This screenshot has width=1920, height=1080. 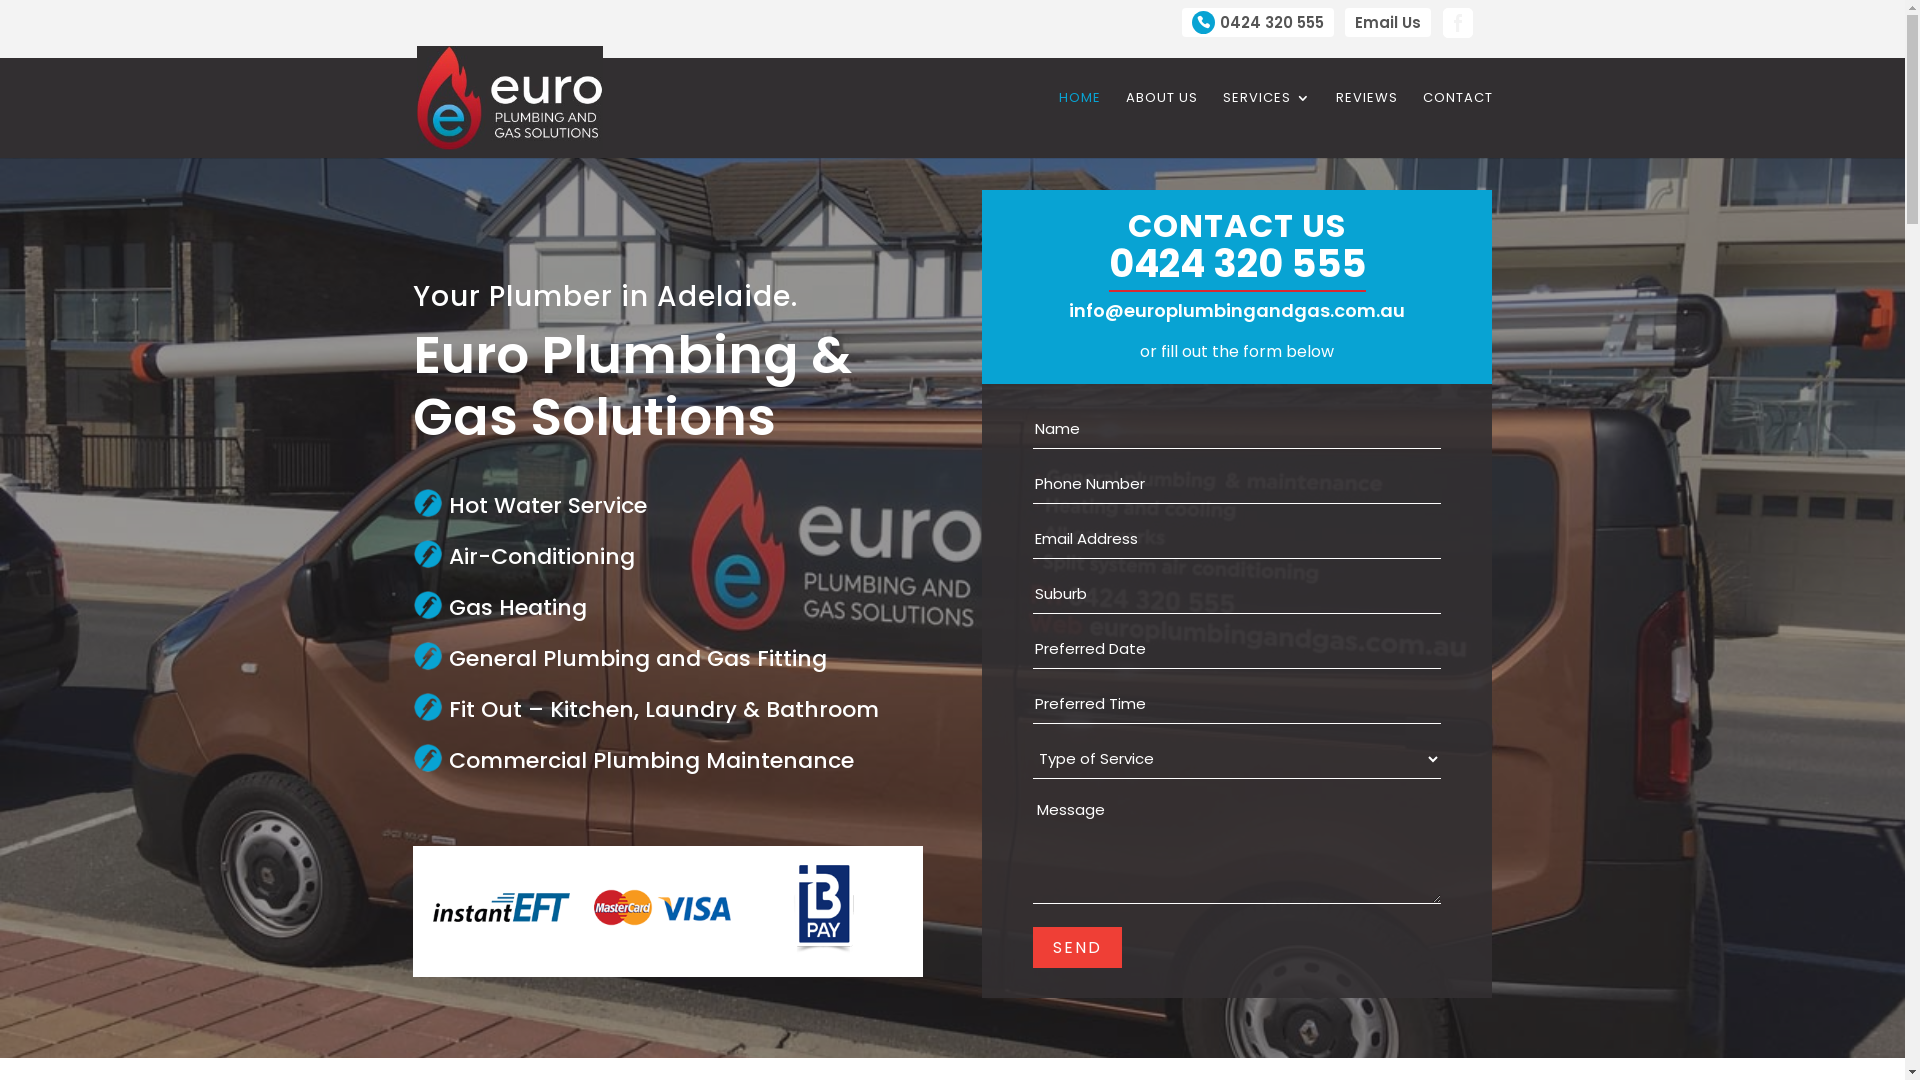 I want to click on 0424 320 555, so click(x=1238, y=264).